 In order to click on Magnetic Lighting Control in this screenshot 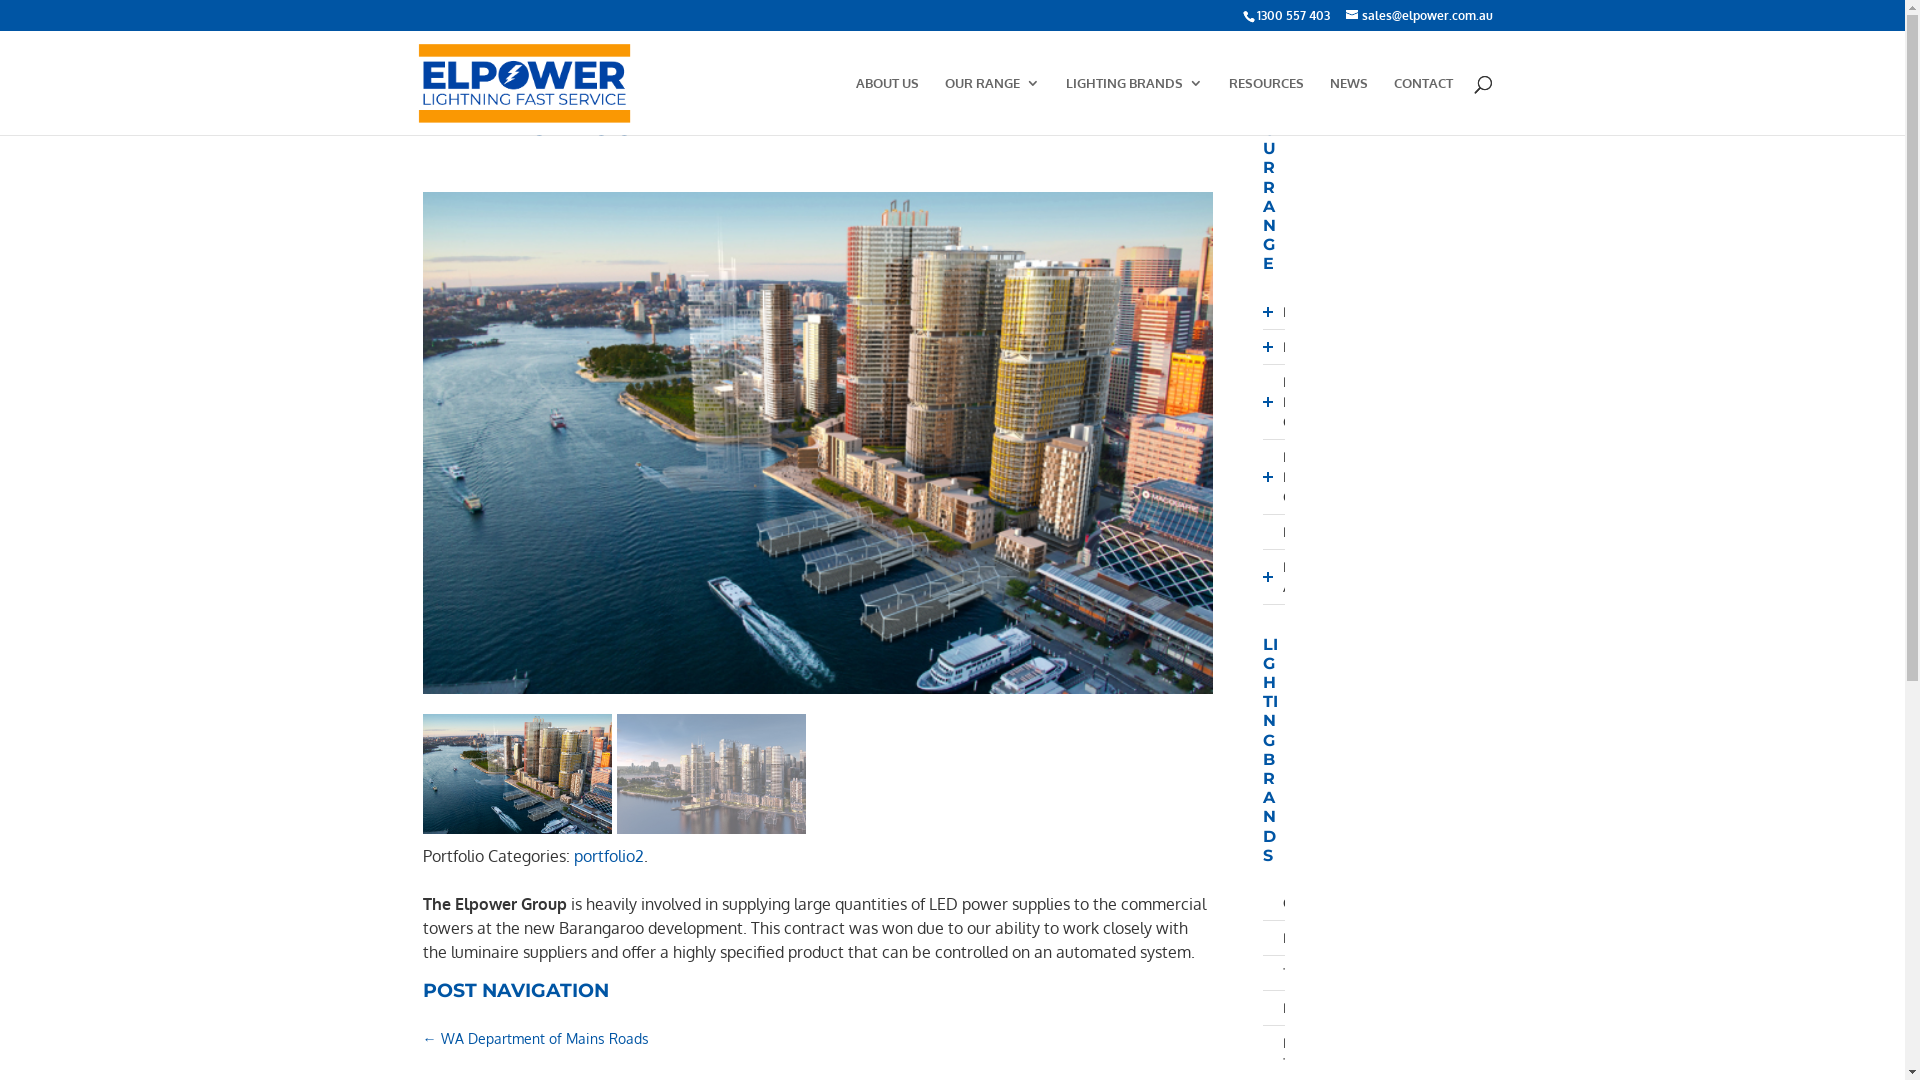, I will do `click(1283, 402)`.